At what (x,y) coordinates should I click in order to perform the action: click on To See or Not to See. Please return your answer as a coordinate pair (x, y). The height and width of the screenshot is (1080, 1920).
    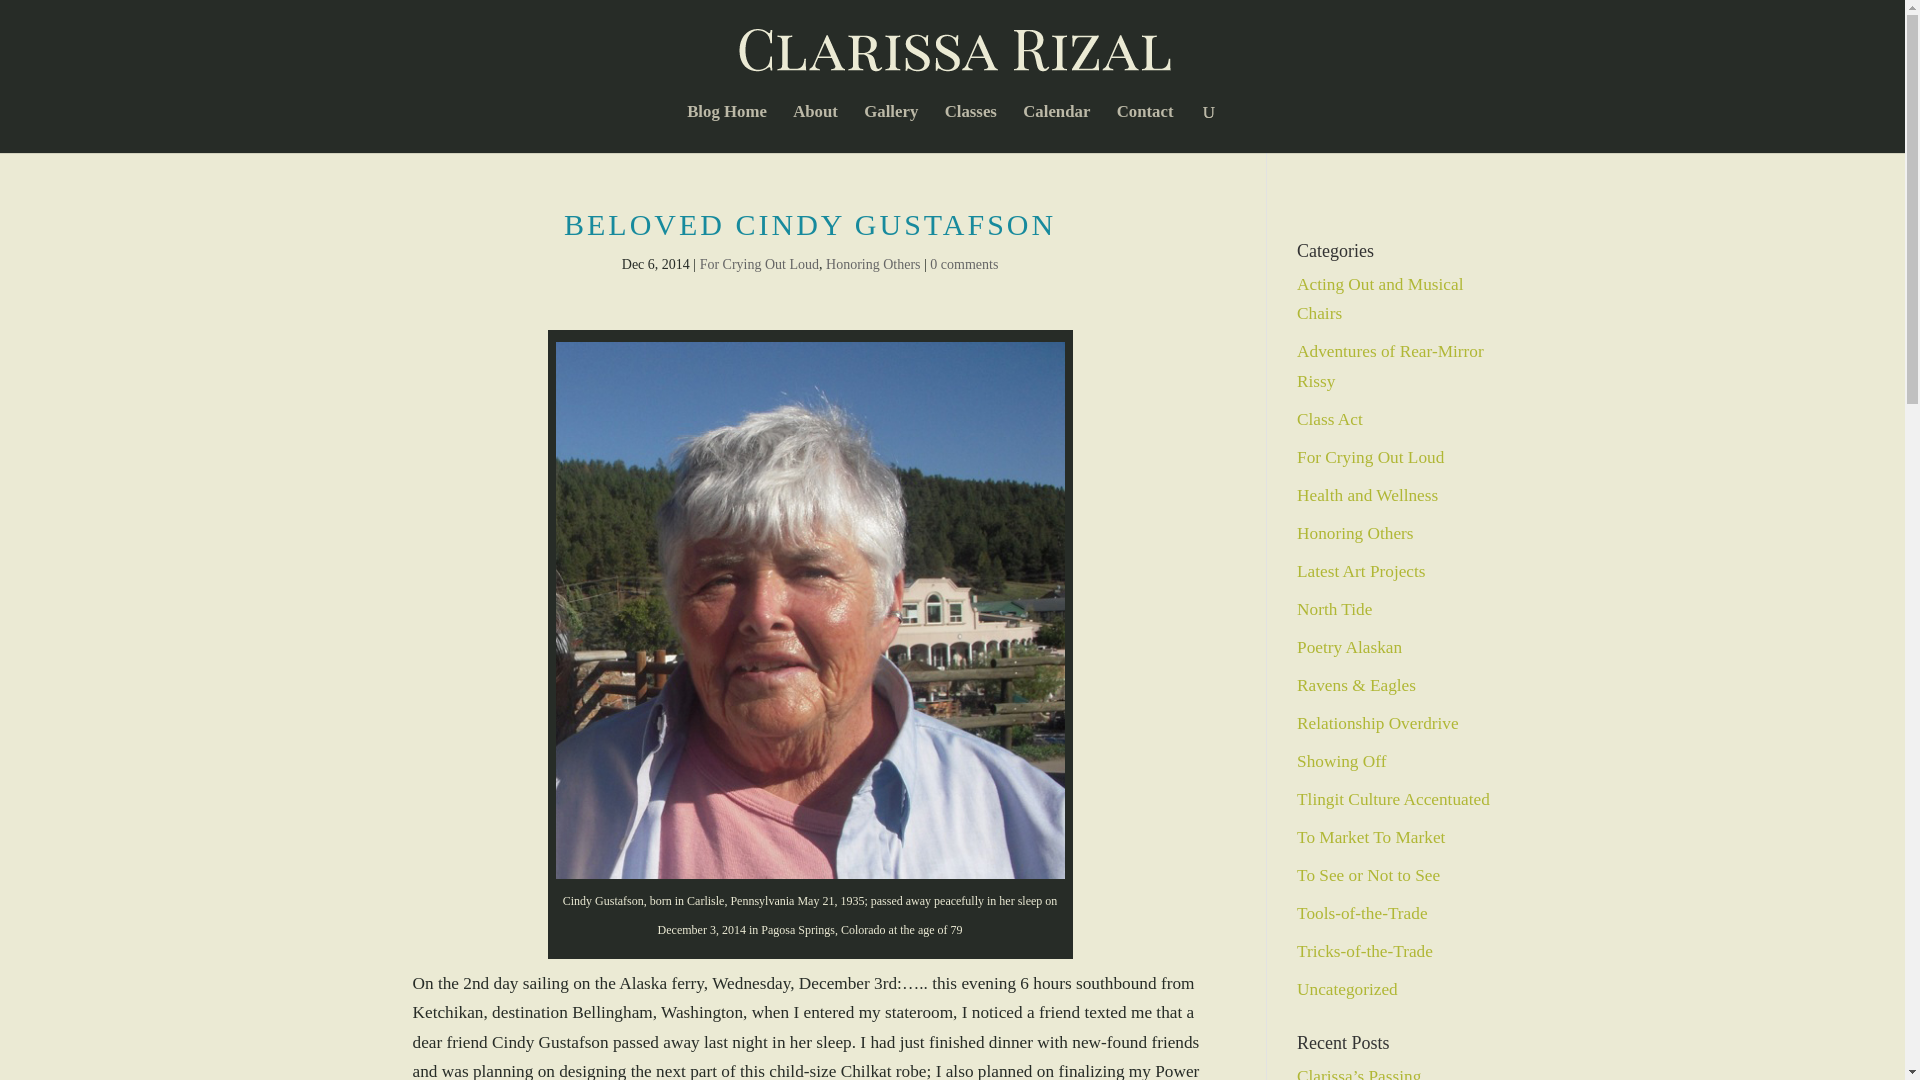
    Looking at the image, I should click on (1368, 875).